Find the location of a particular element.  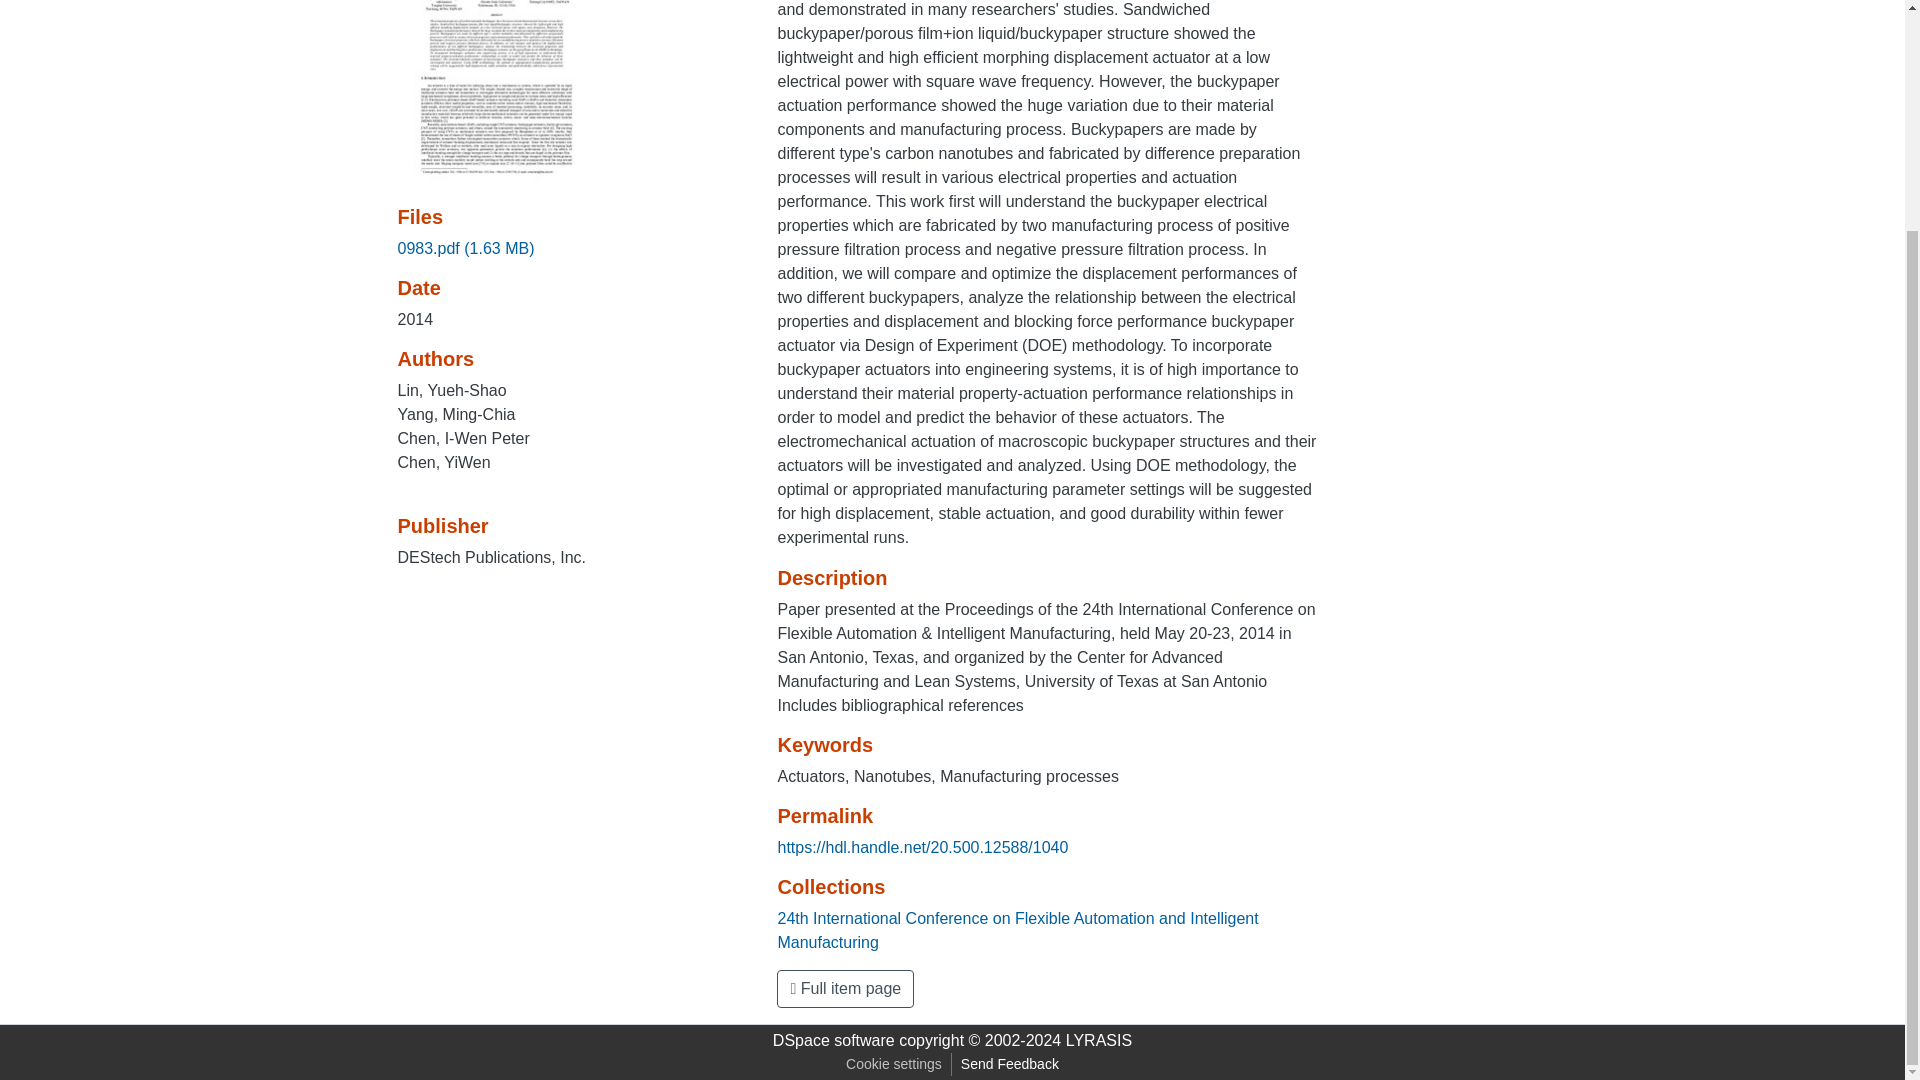

Send Feedback is located at coordinates (1010, 1064).